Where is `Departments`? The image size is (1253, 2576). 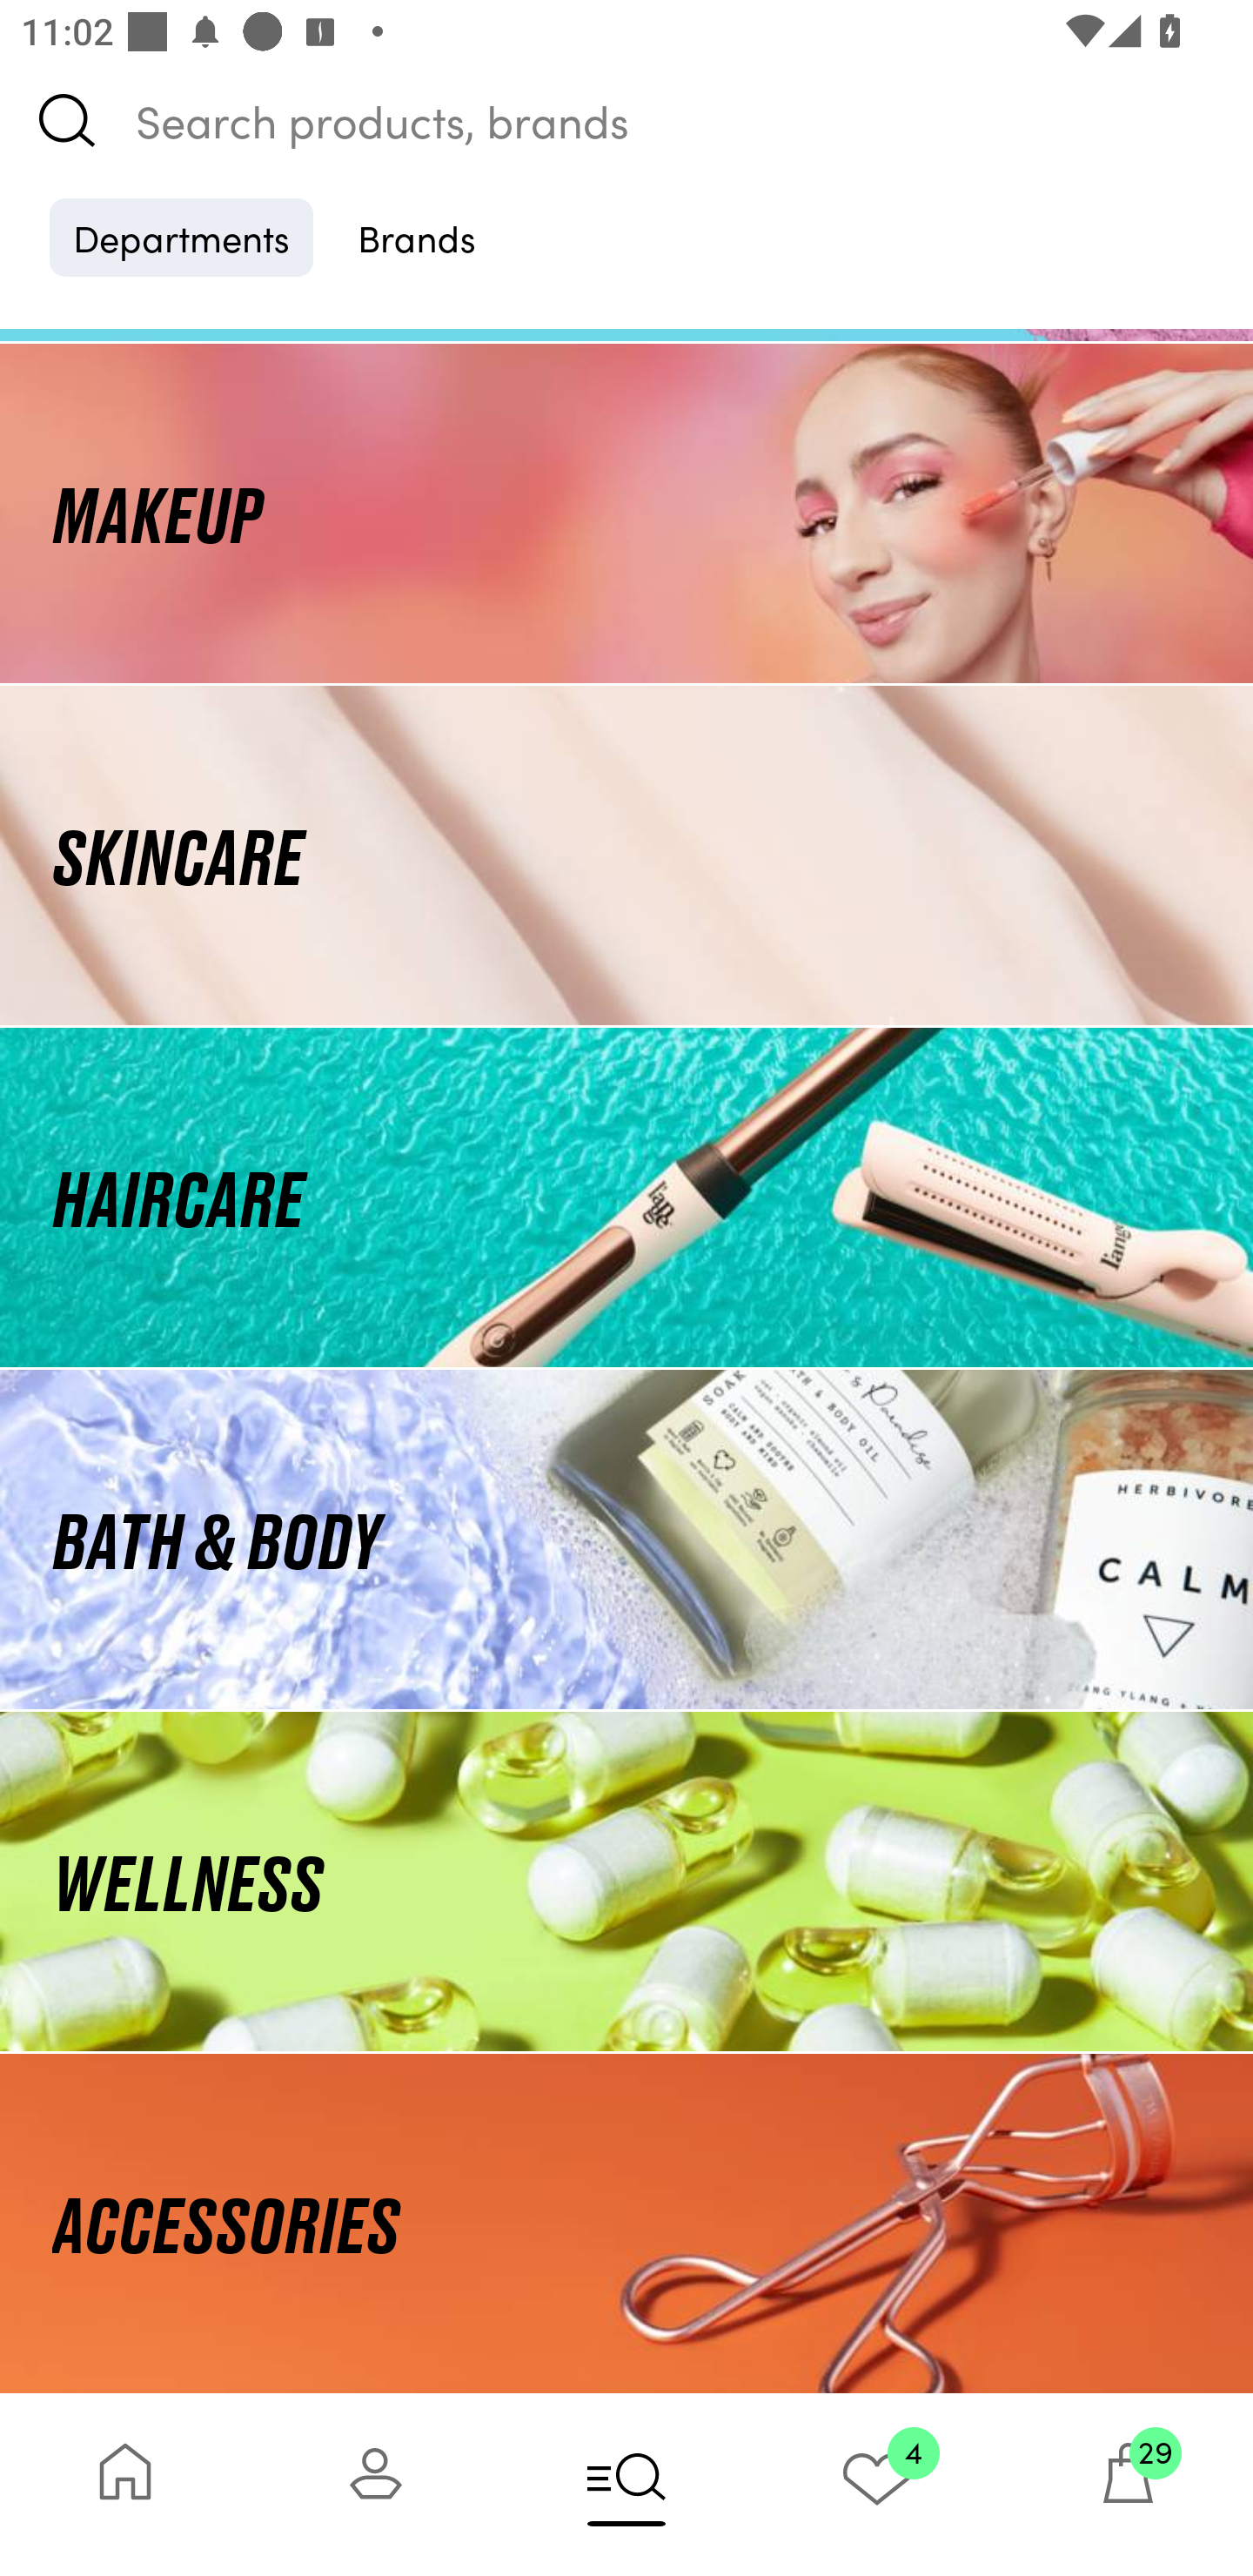
Departments is located at coordinates (181, 237).